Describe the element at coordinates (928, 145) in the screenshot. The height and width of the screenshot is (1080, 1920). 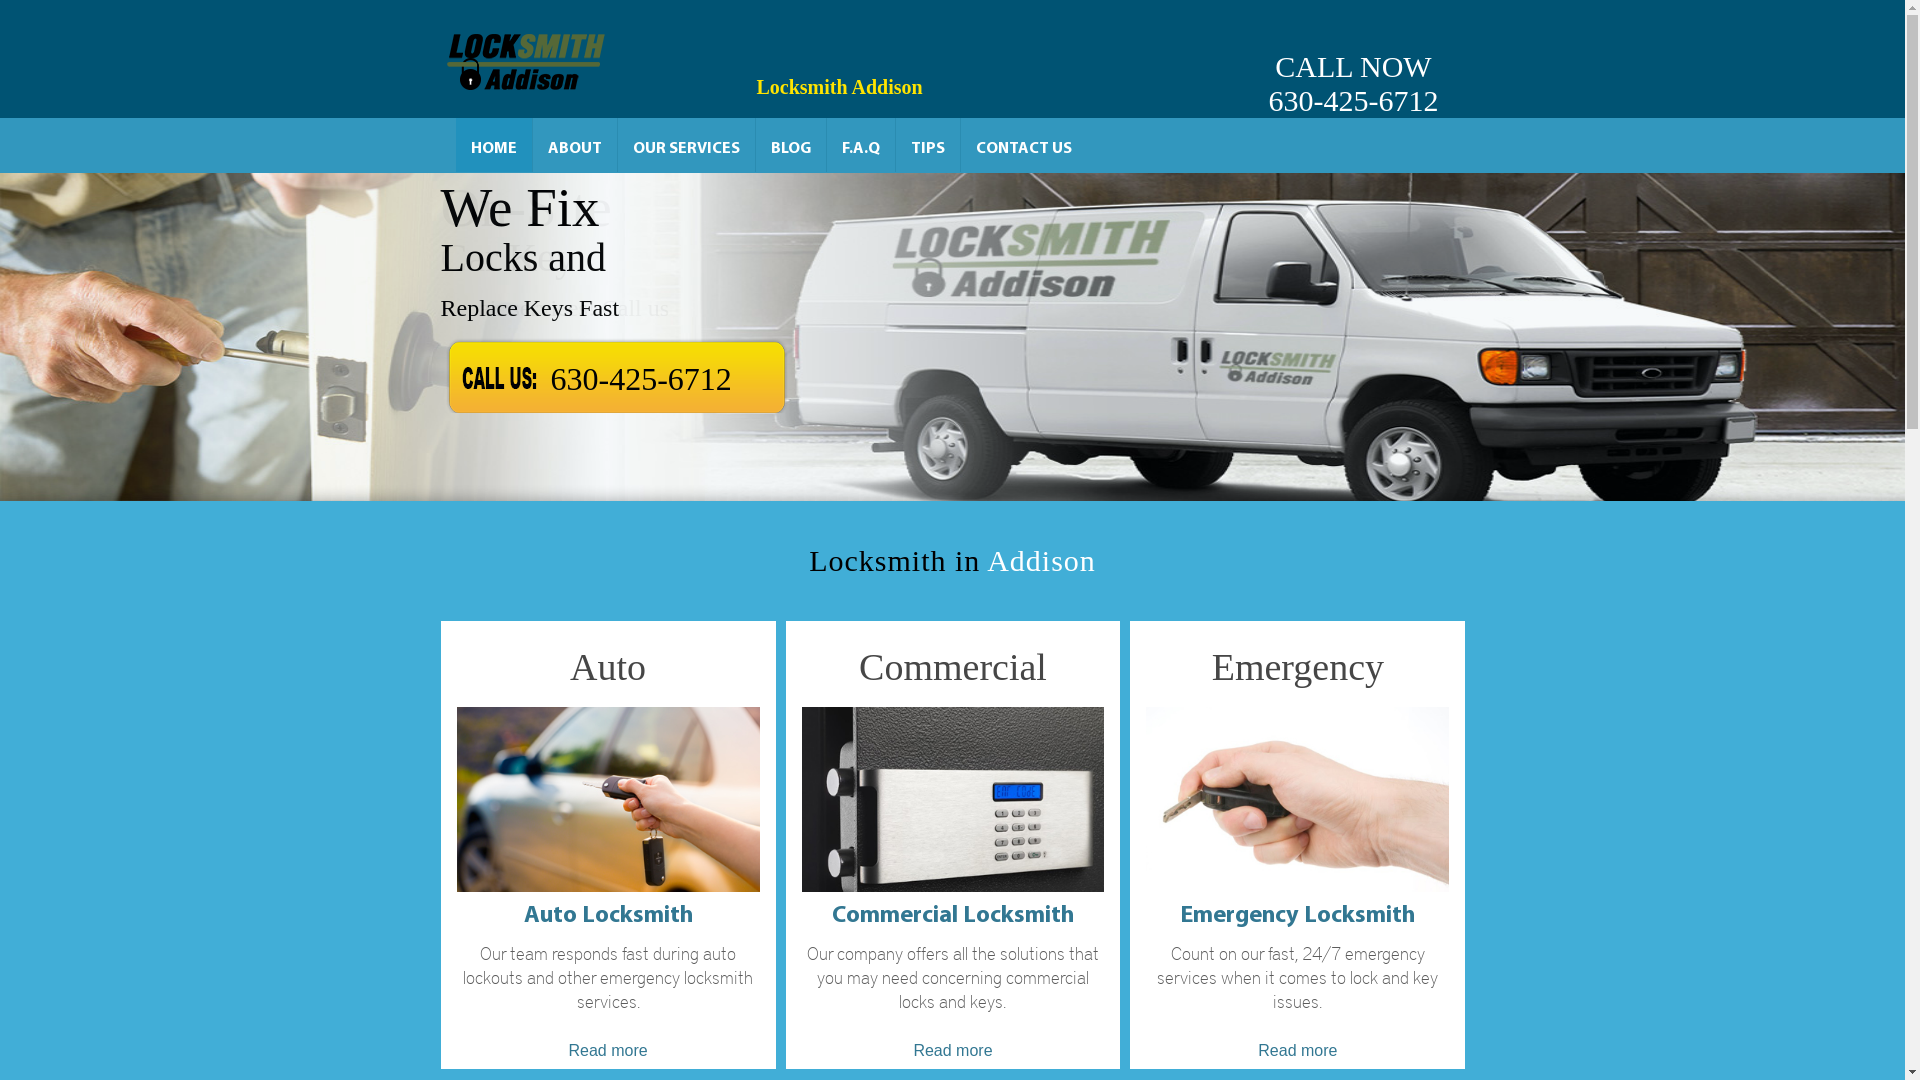
I see `TIPS` at that location.